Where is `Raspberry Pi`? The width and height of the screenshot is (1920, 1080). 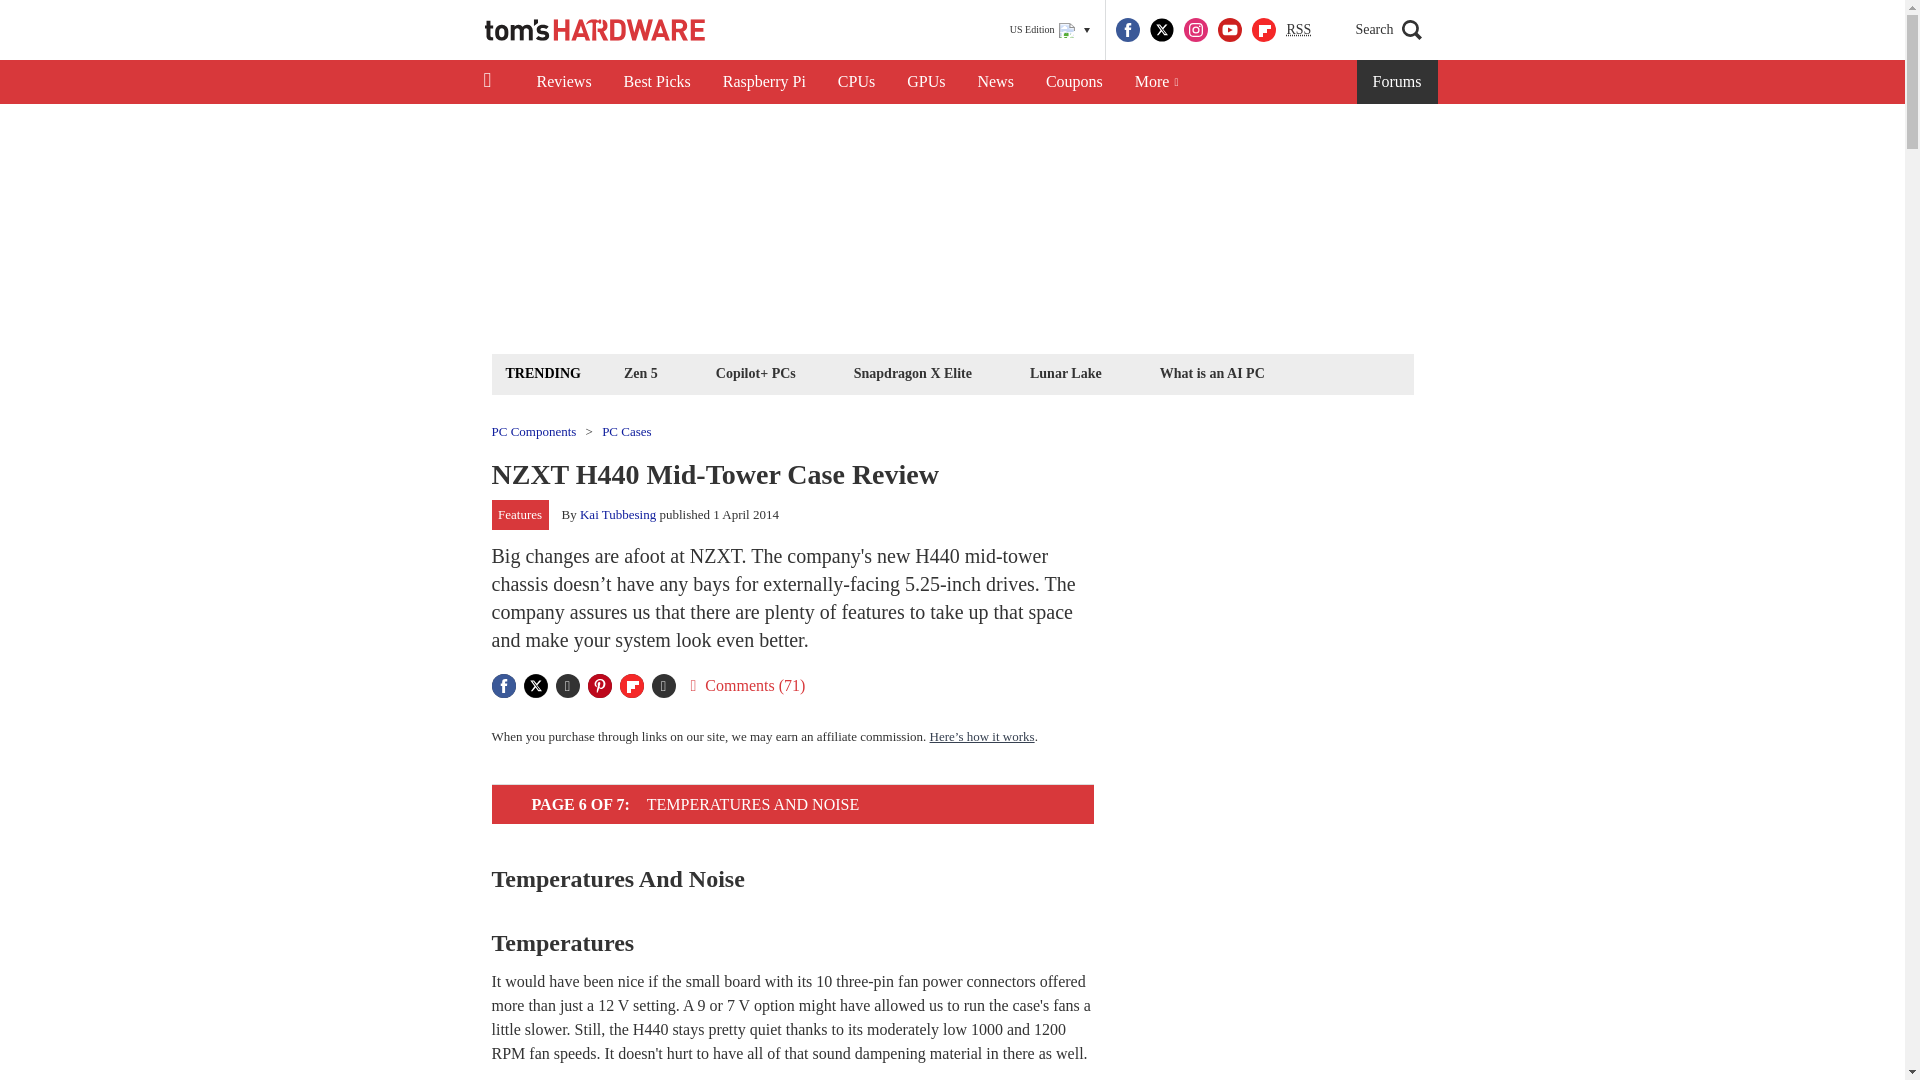
Raspberry Pi is located at coordinates (764, 82).